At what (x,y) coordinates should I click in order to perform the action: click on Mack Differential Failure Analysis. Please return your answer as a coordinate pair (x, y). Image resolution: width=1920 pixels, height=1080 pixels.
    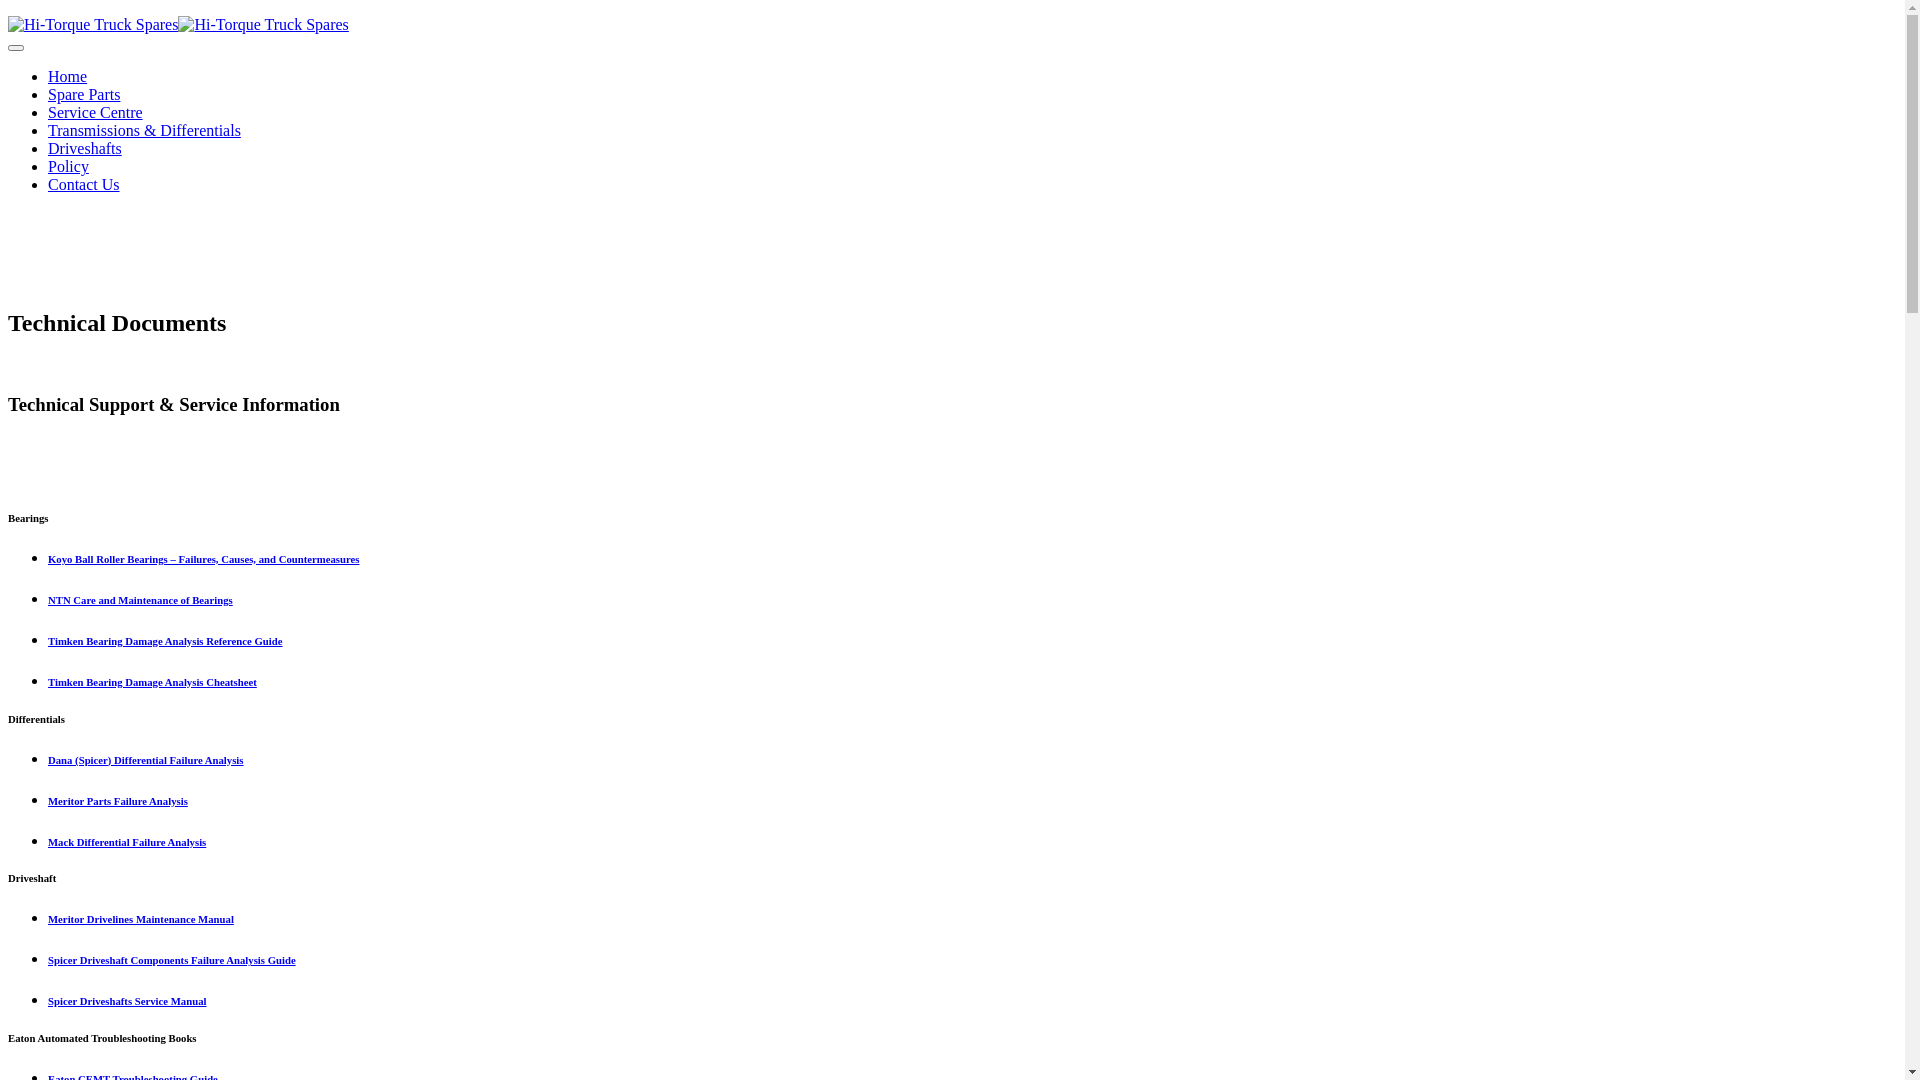
    Looking at the image, I should click on (127, 842).